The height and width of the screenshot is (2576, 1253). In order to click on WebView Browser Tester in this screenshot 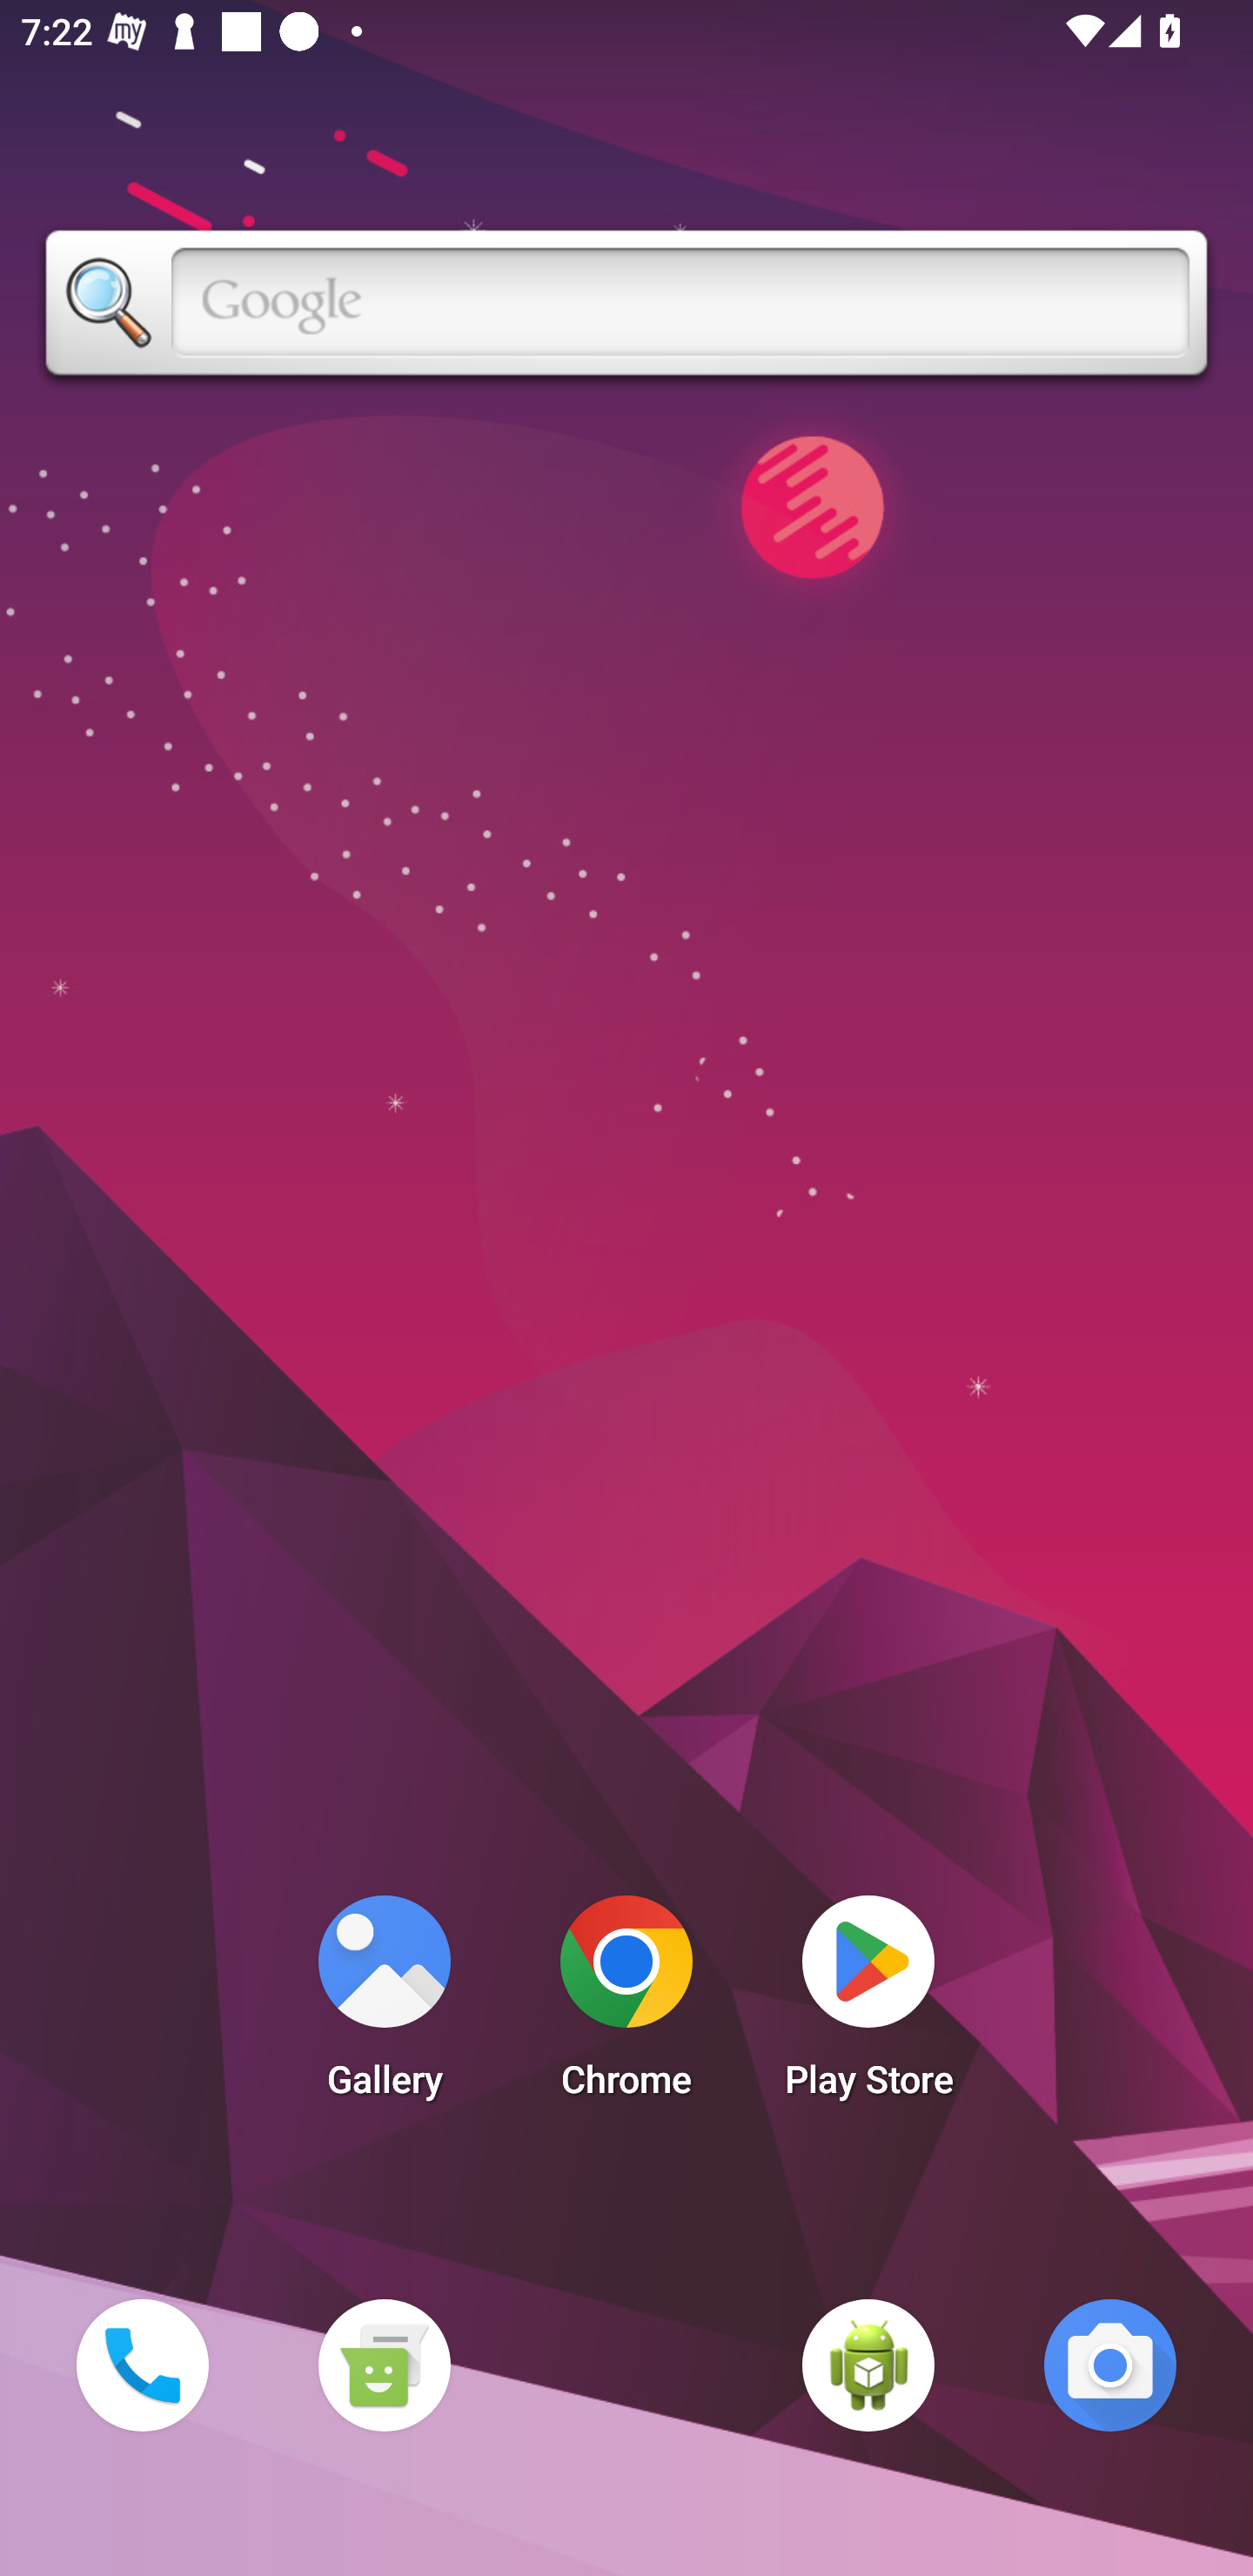, I will do `click(868, 2365)`.